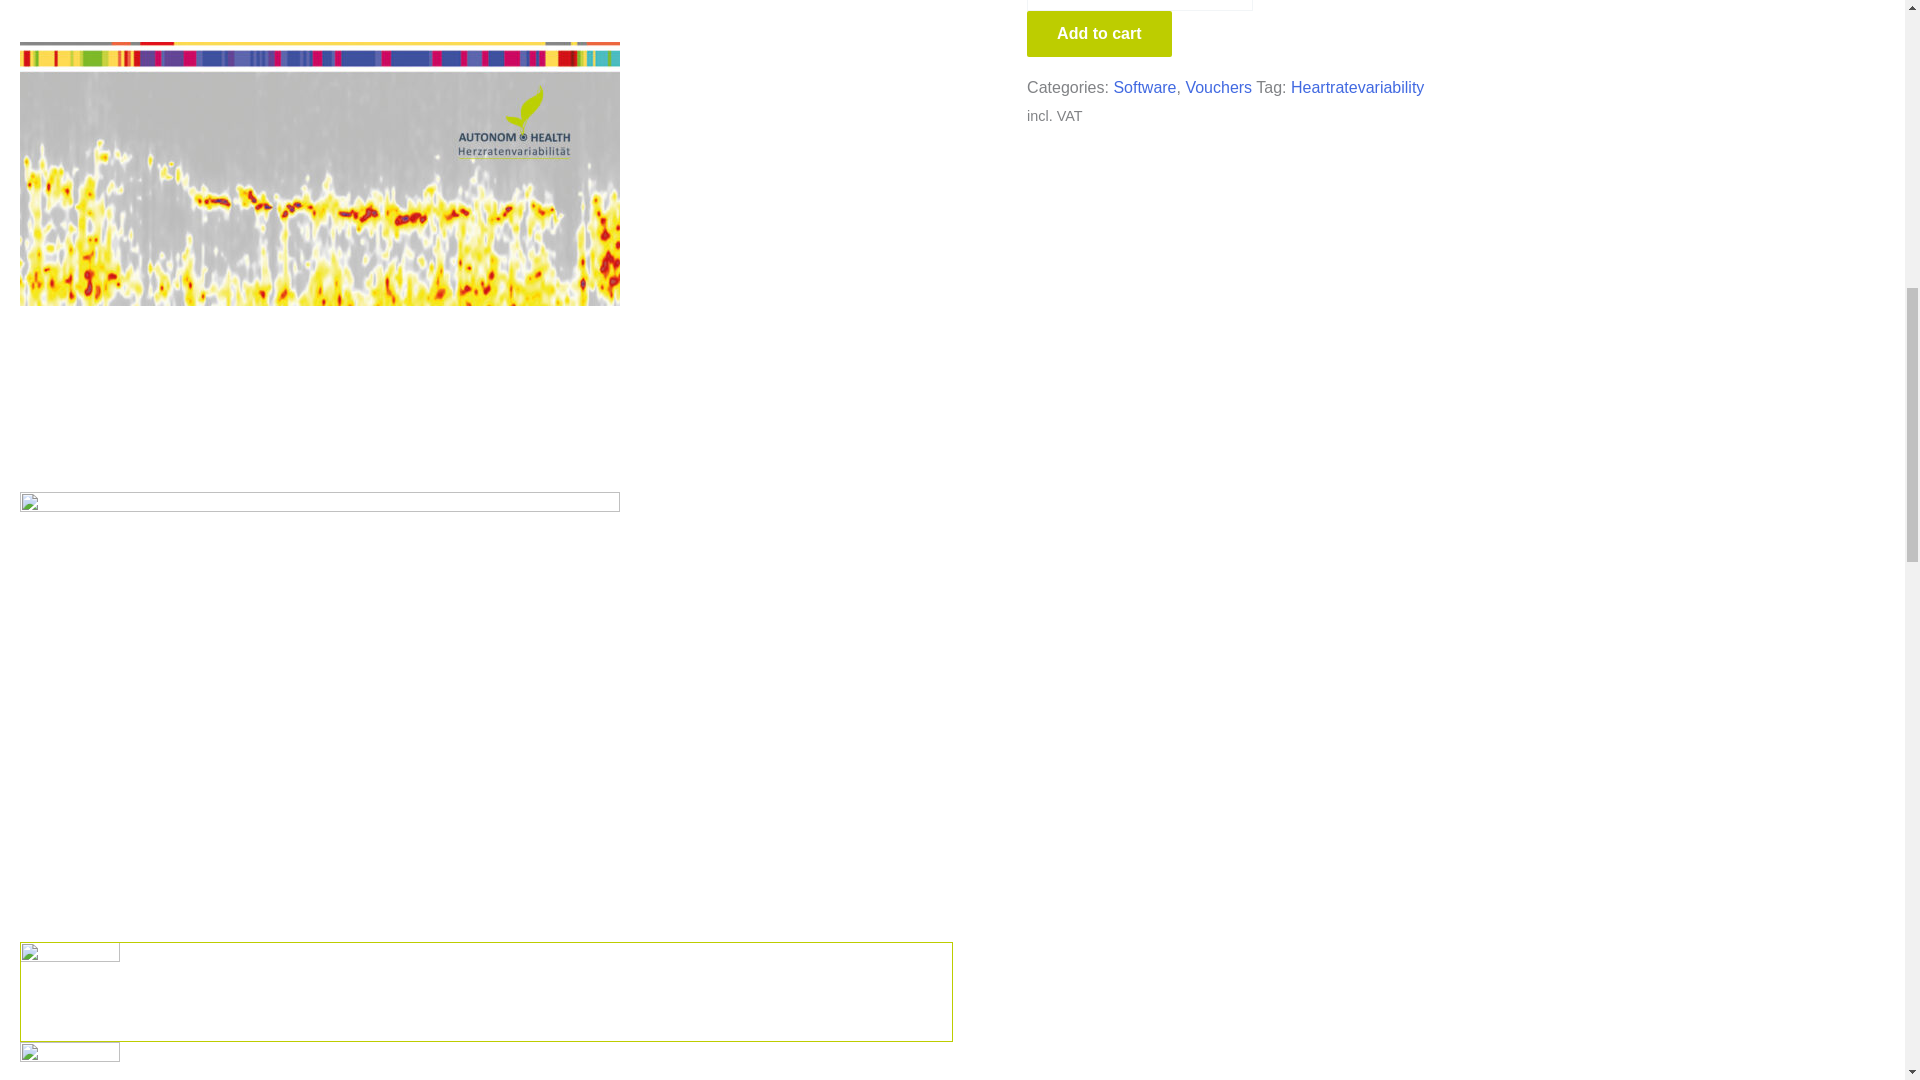  I want to click on 1, so click(1140, 5).